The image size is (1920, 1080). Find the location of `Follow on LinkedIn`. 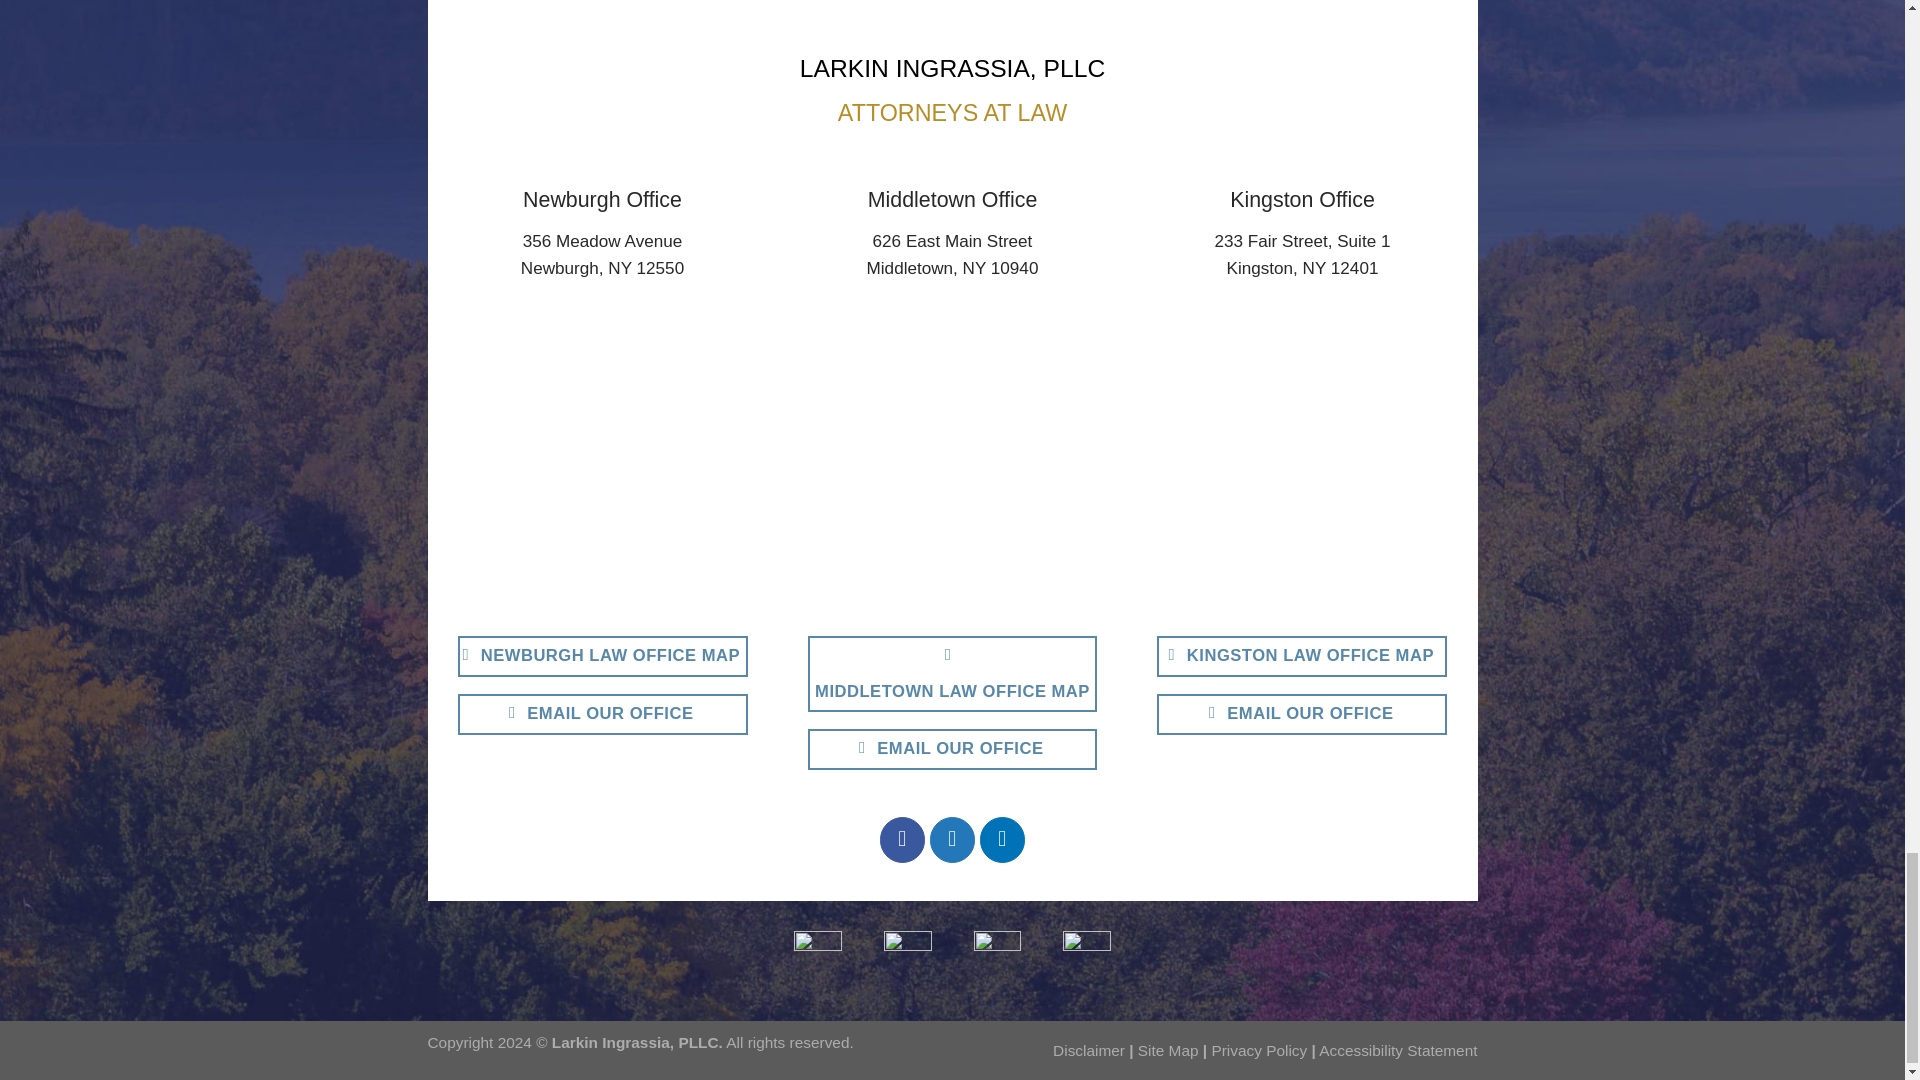

Follow on LinkedIn is located at coordinates (1002, 839).